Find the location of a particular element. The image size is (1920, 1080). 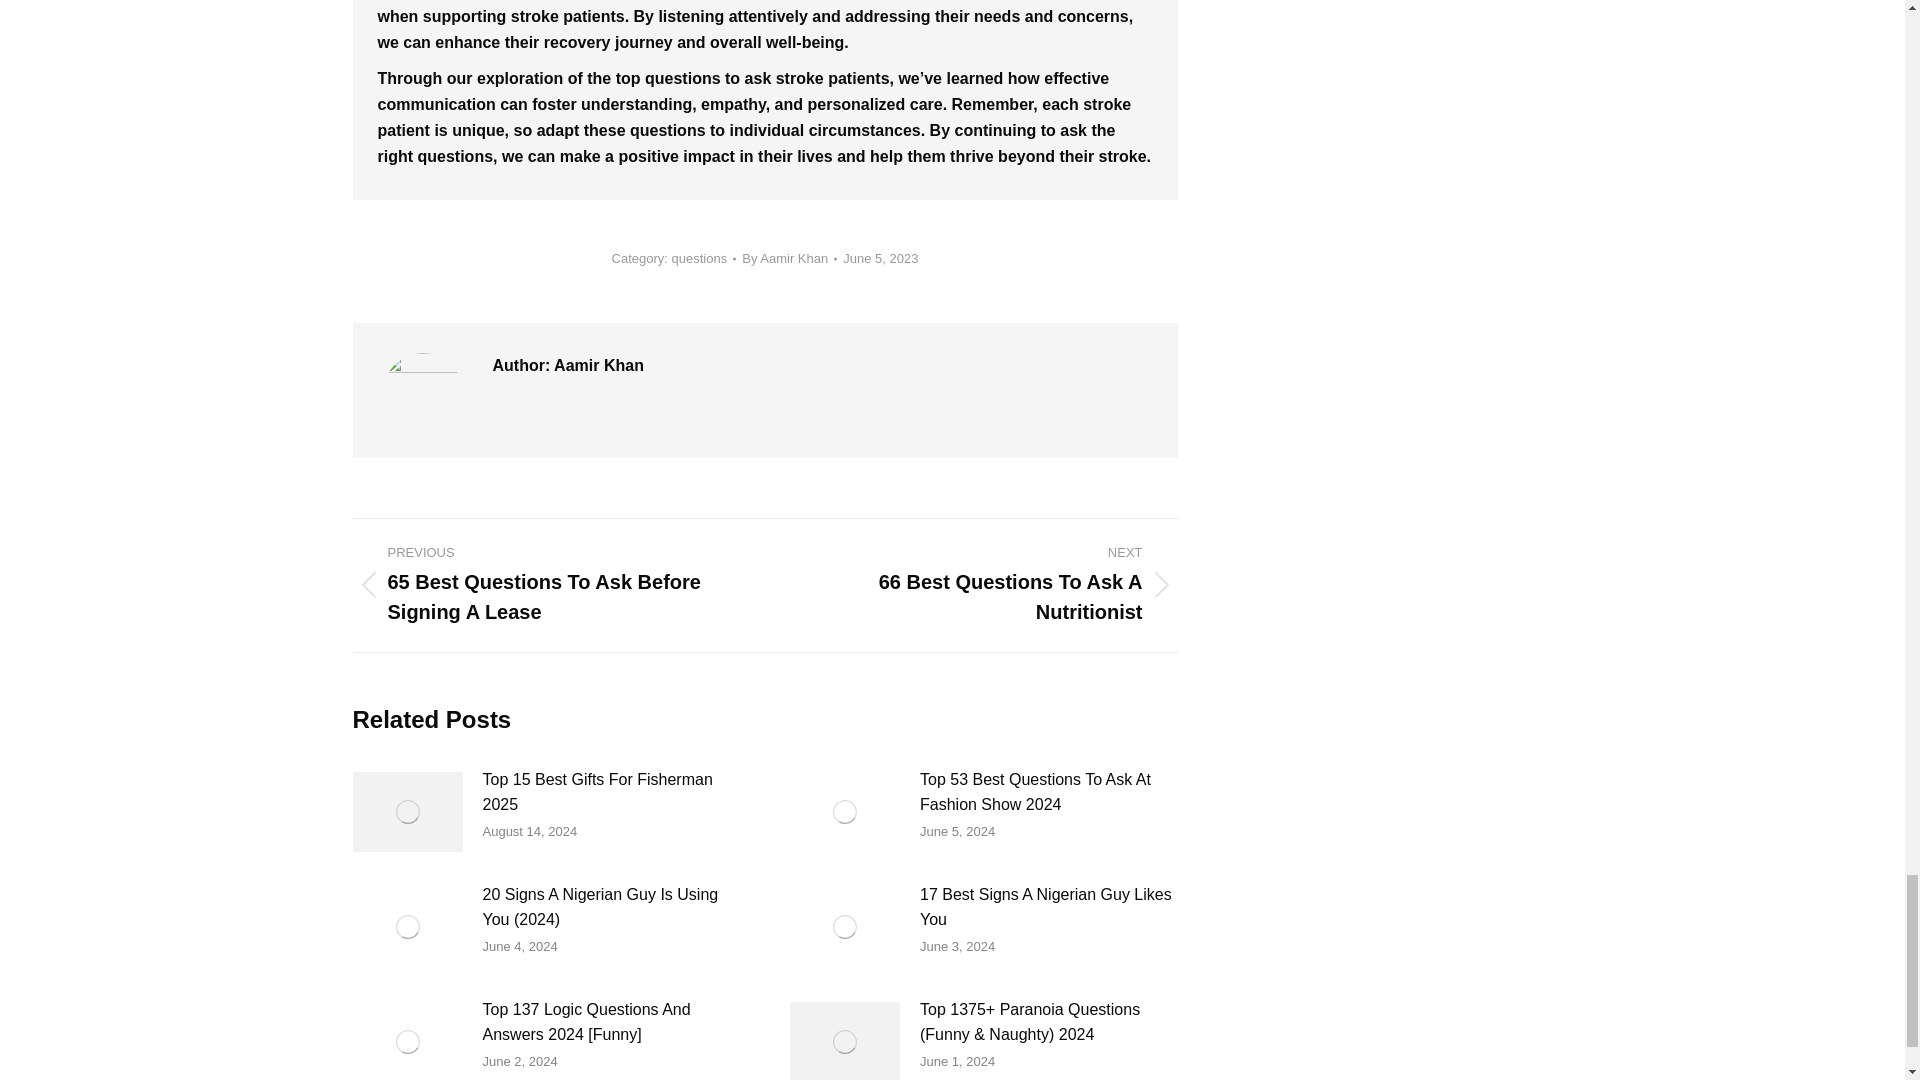

Top 15 Best Gifts For Fisherman 2025 is located at coordinates (986, 586).